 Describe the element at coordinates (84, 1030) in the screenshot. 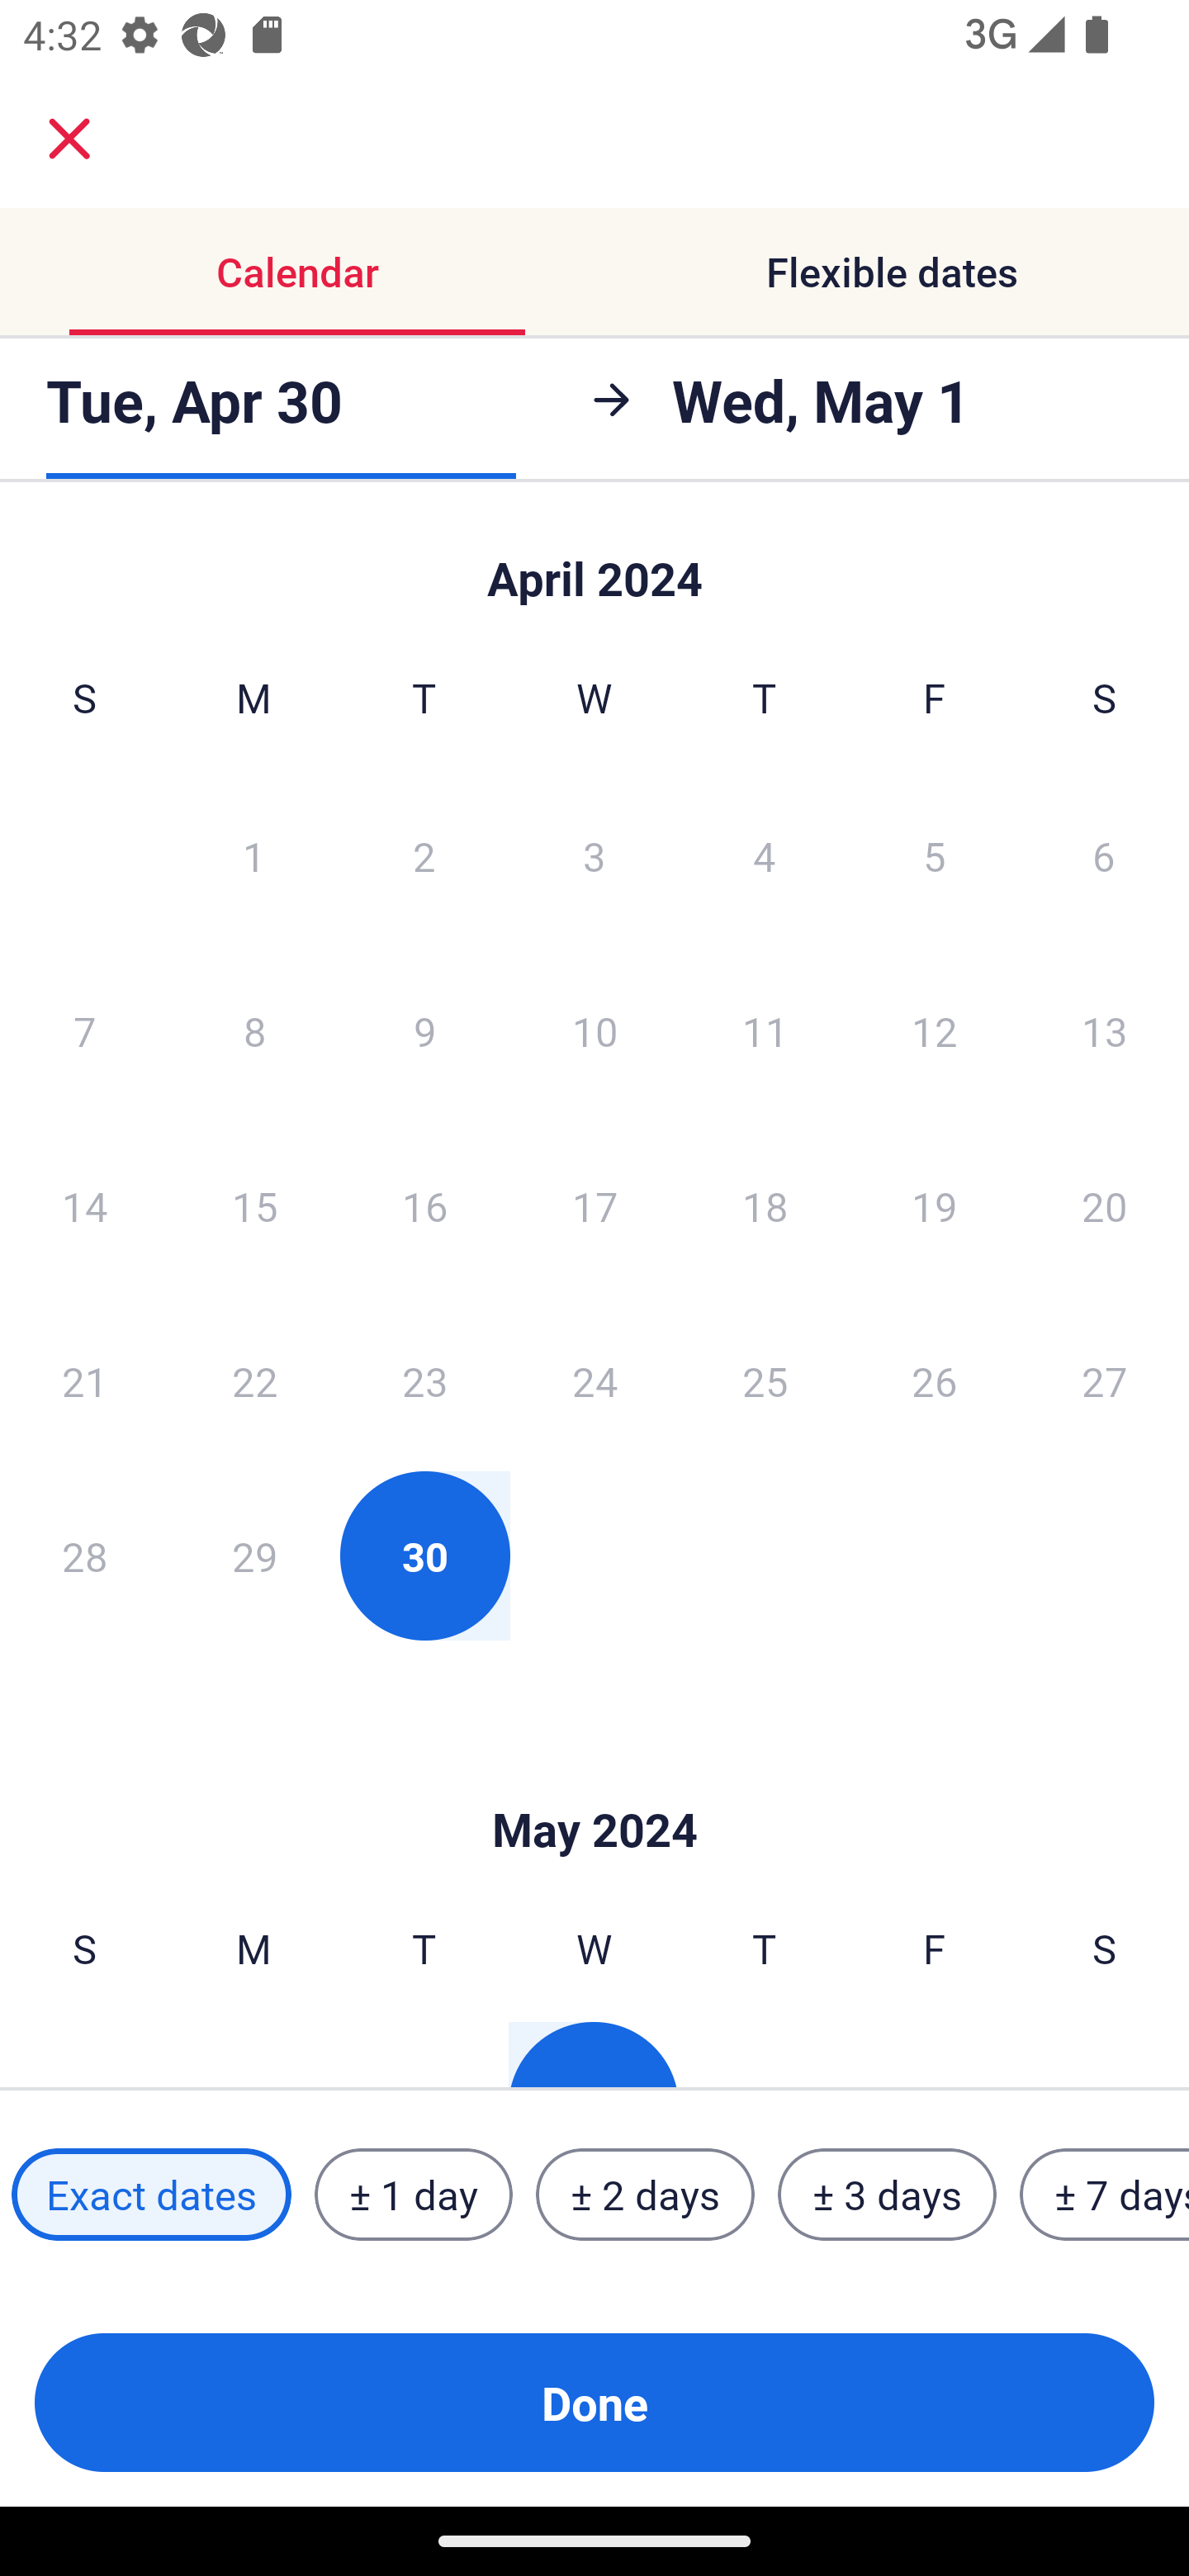

I see `7 Sunday, April 7, 2024` at that location.